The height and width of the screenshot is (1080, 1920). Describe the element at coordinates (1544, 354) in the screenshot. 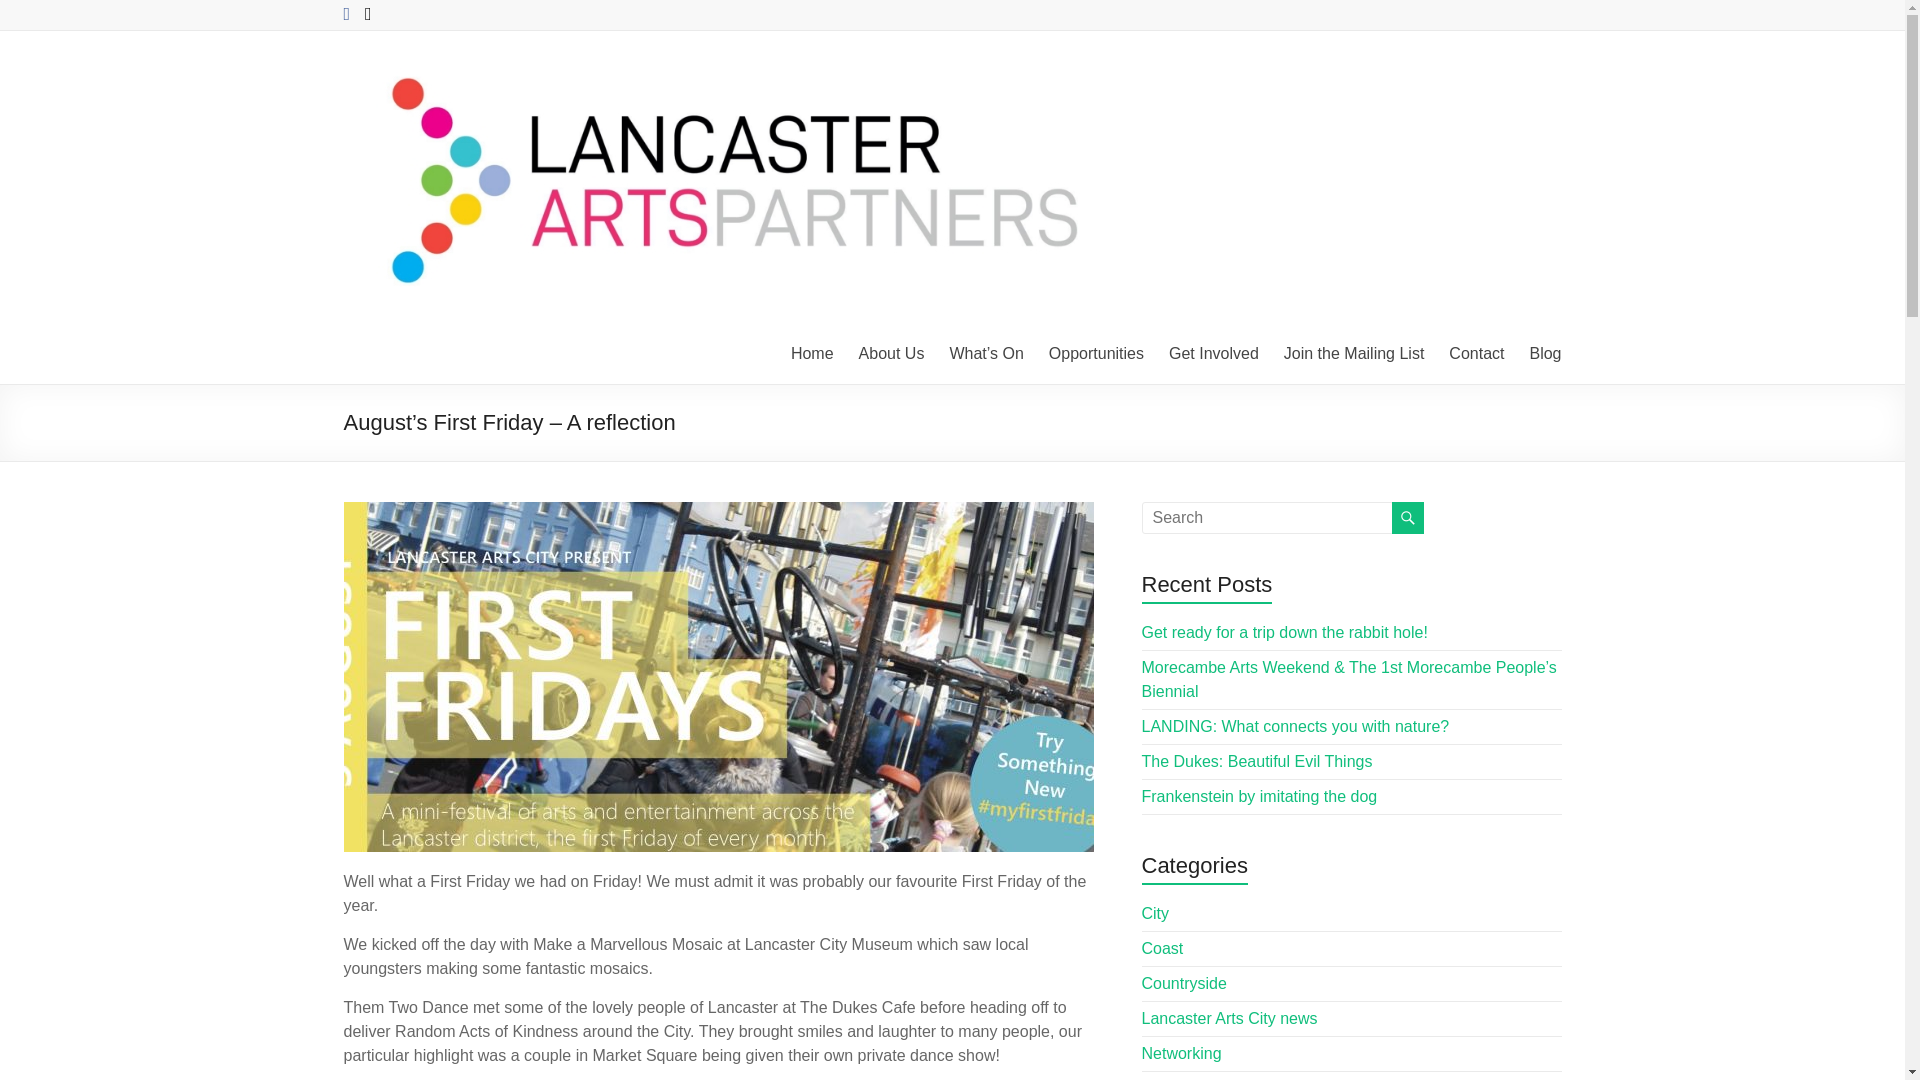

I see `Blog` at that location.